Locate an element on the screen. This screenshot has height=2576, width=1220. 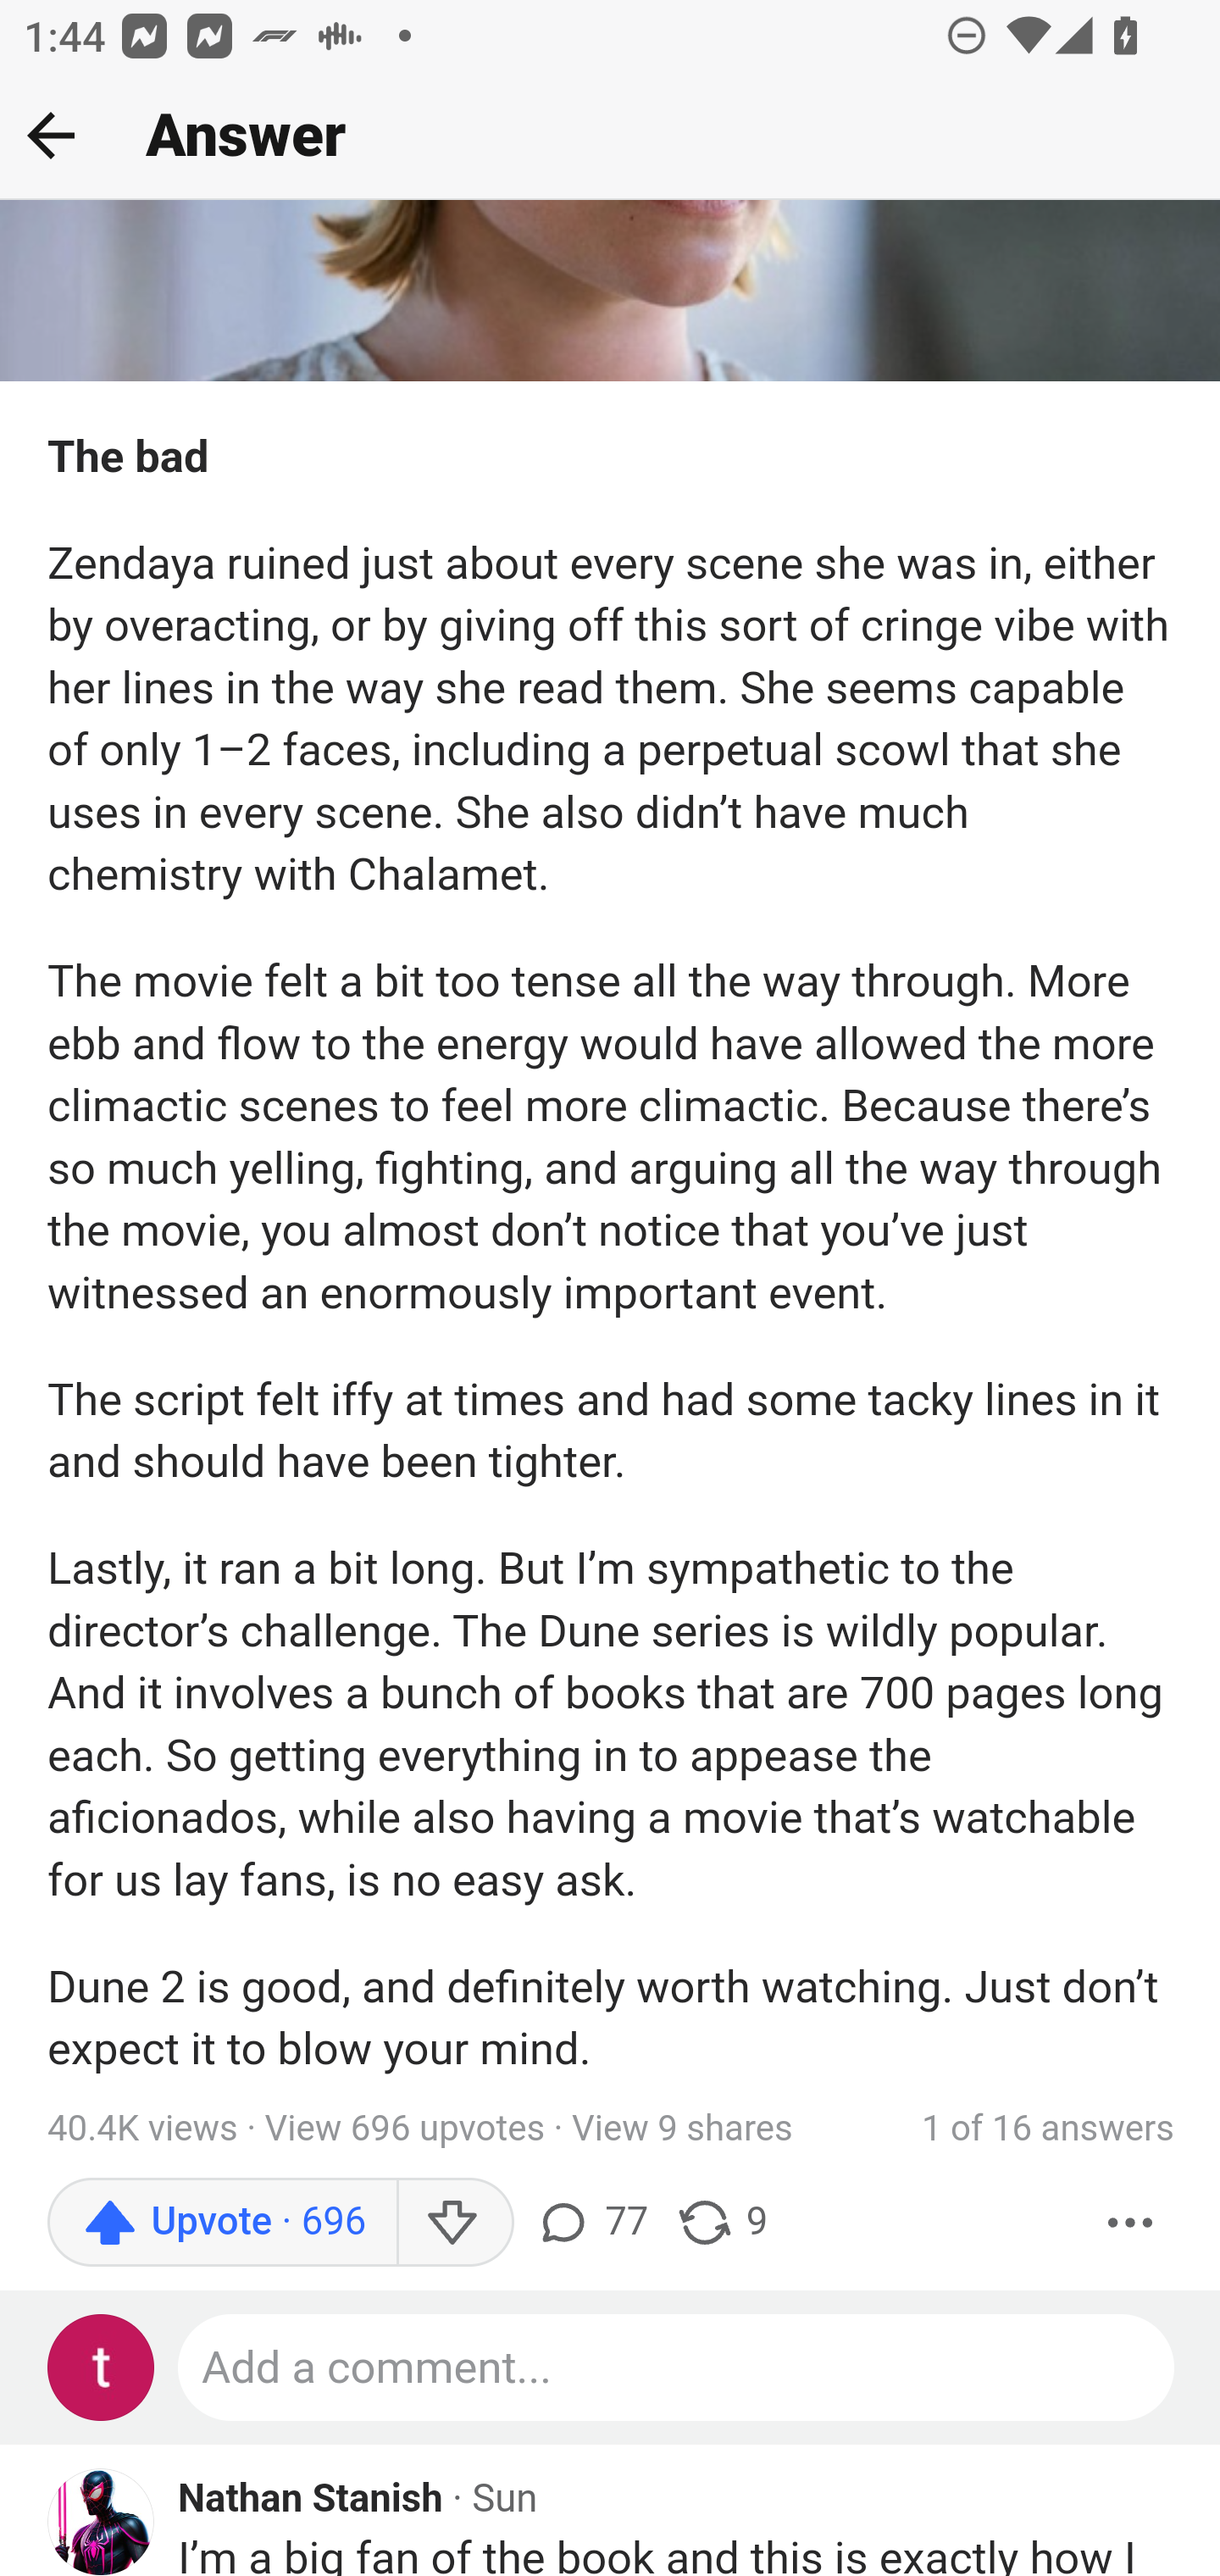
1 of 16 answers is located at coordinates (1047, 2130).